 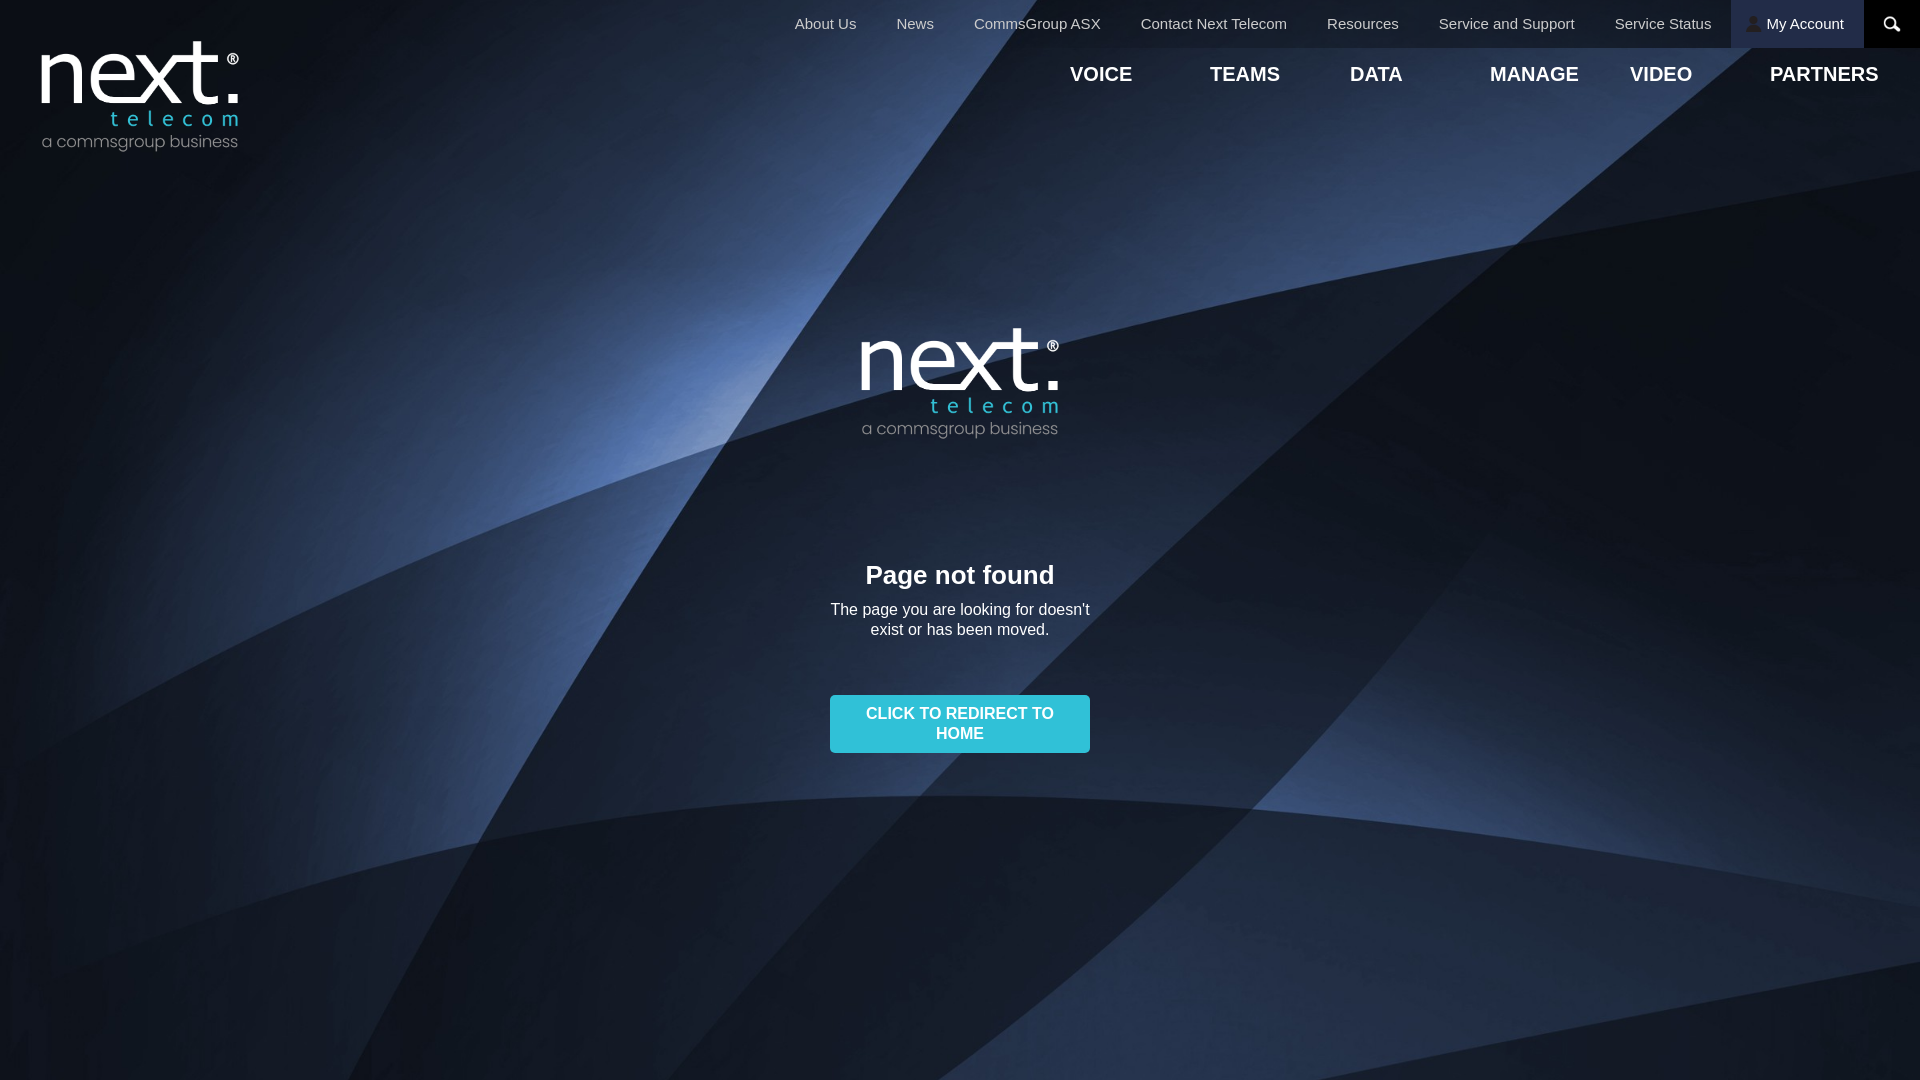 What do you see at coordinates (826, 24) in the screenshot?
I see `About Us` at bounding box center [826, 24].